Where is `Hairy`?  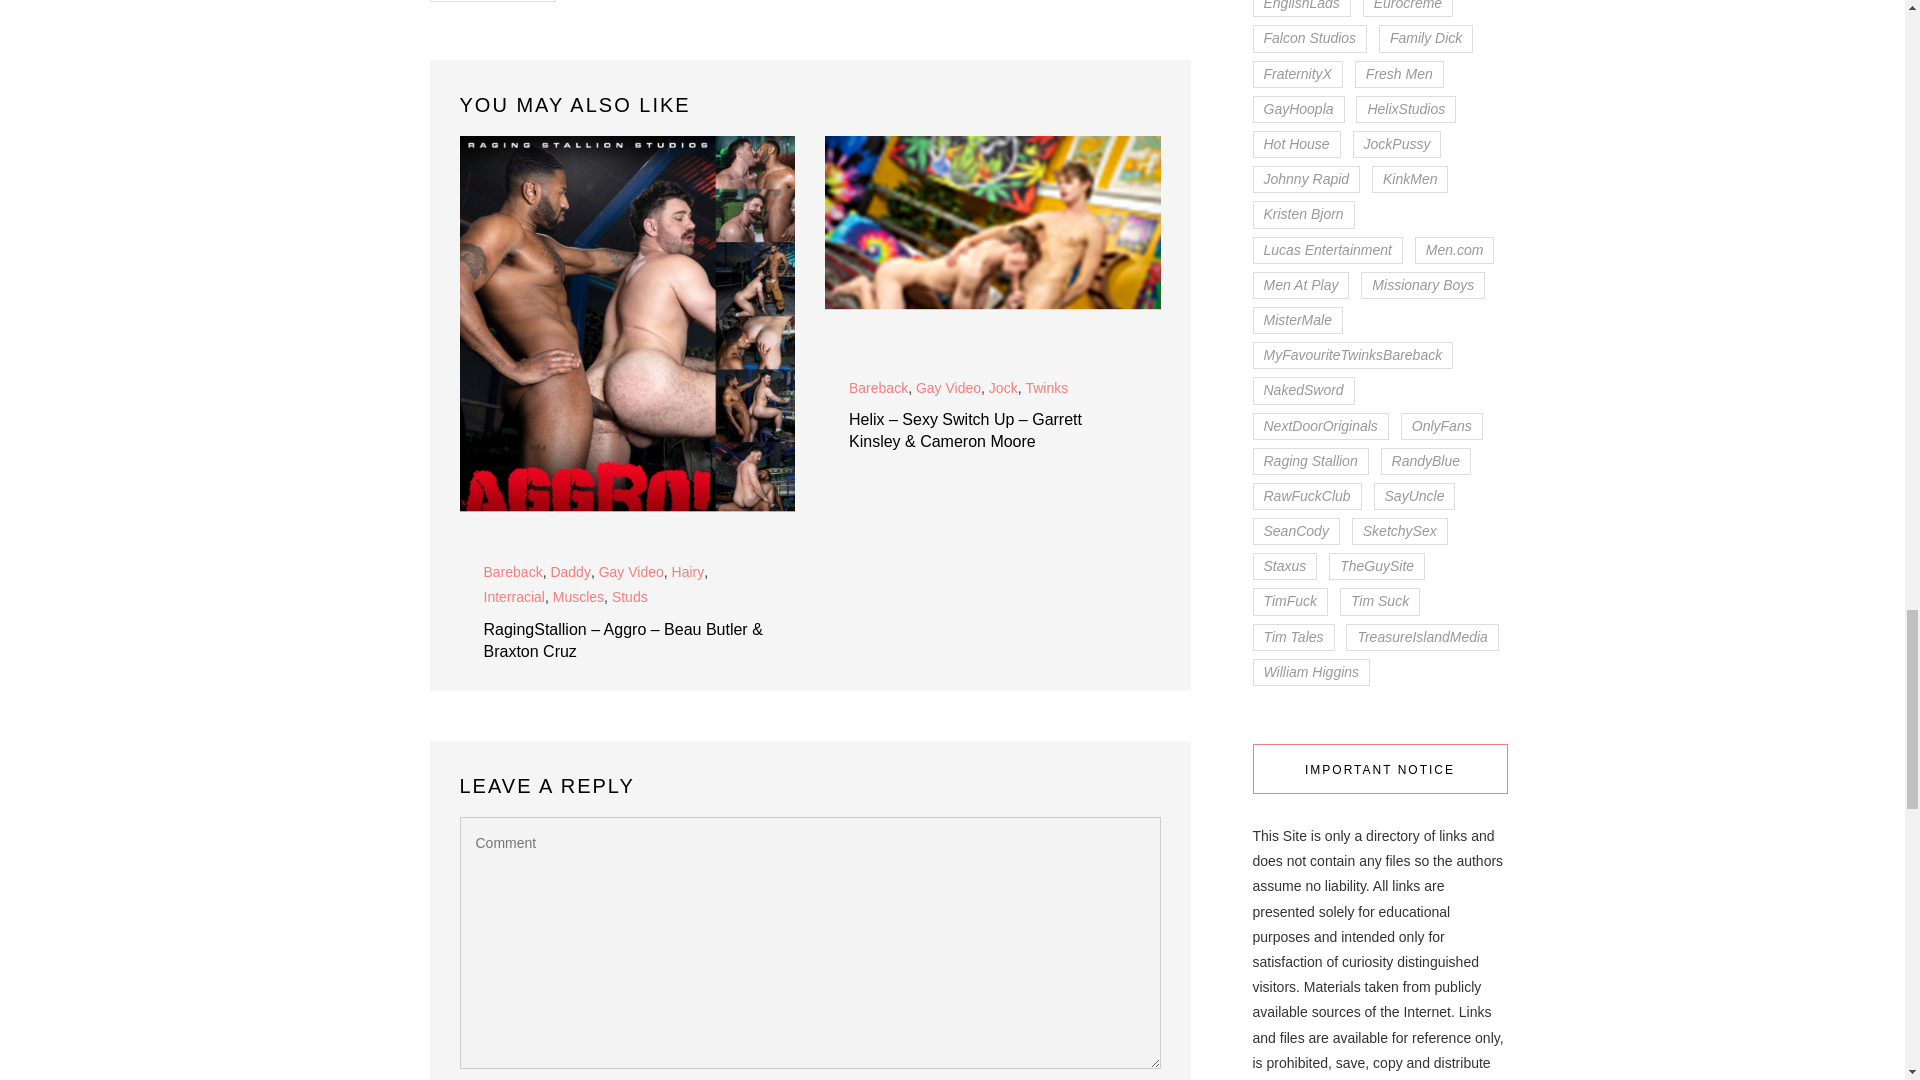 Hairy is located at coordinates (688, 572).